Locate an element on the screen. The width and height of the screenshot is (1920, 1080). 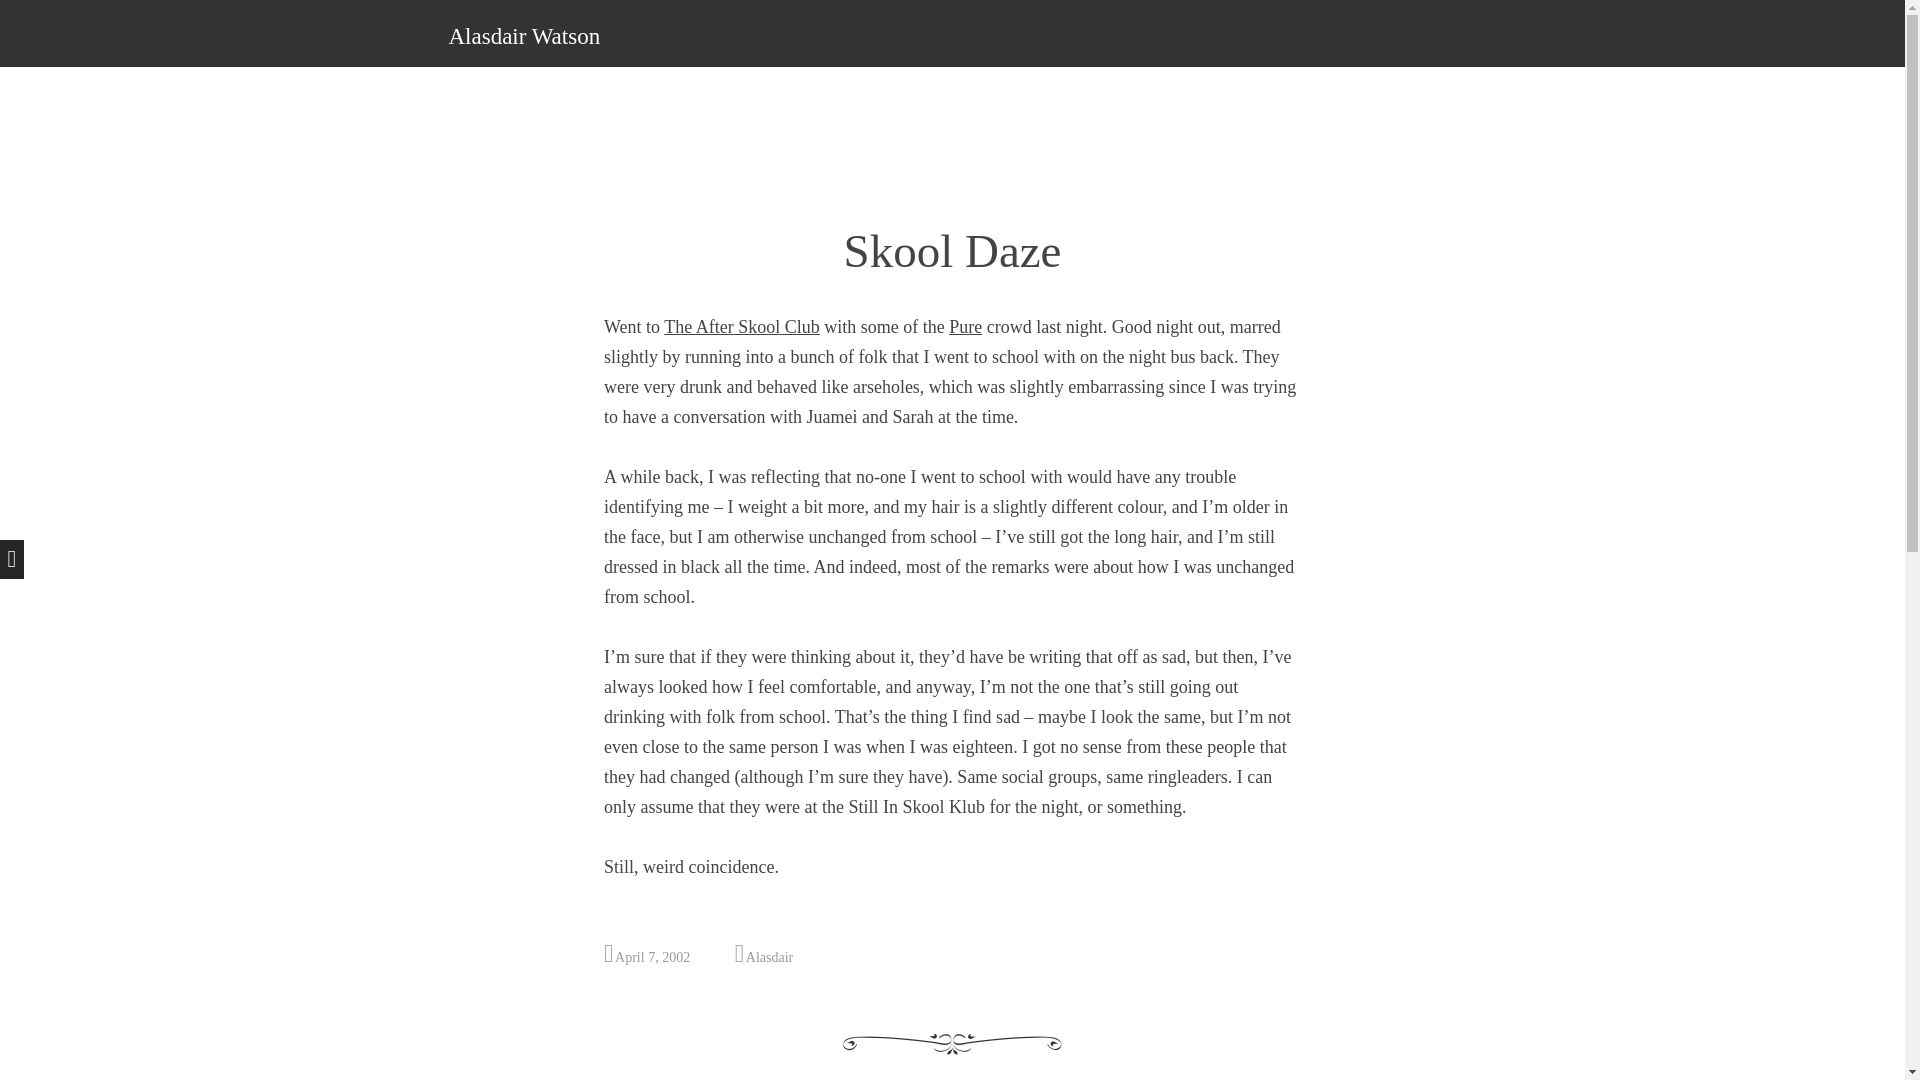
Alasdair is located at coordinates (769, 958).